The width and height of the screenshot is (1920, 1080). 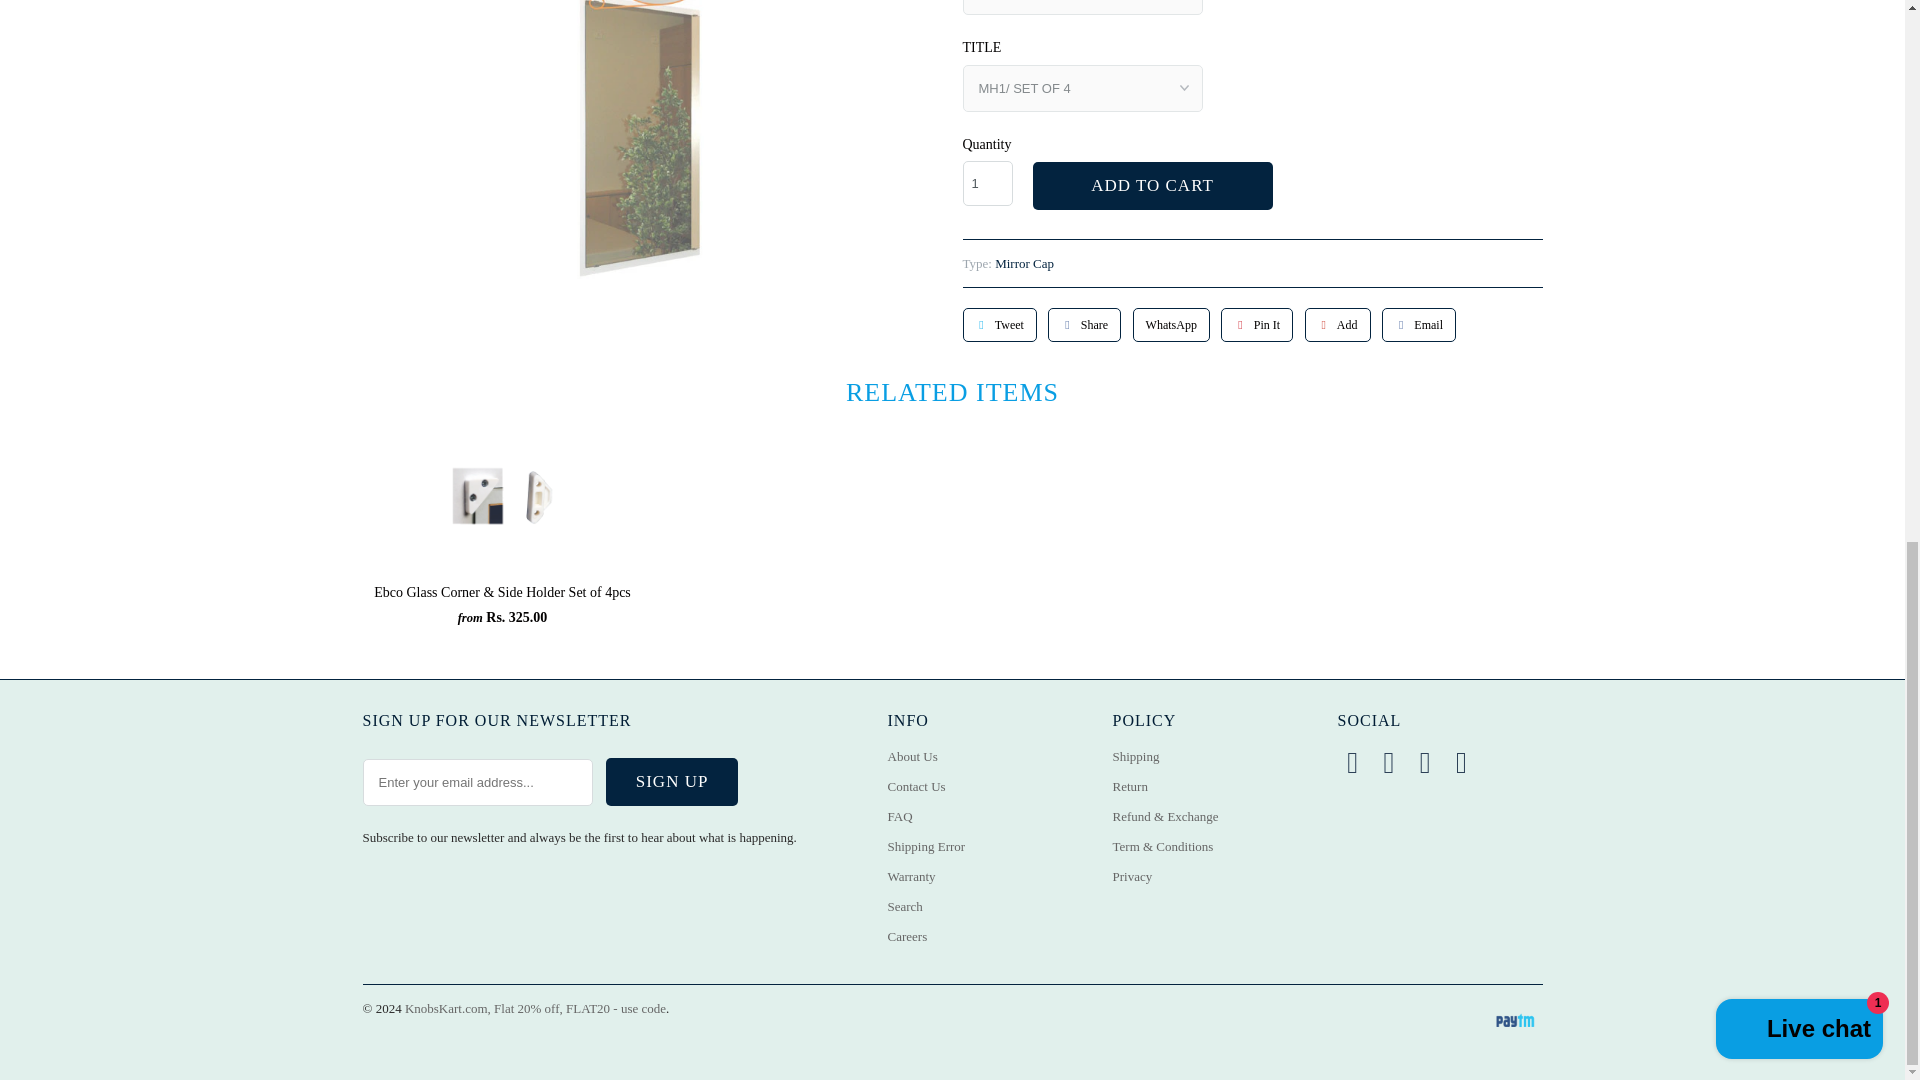 What do you see at coordinates (672, 782) in the screenshot?
I see `Sign Up` at bounding box center [672, 782].